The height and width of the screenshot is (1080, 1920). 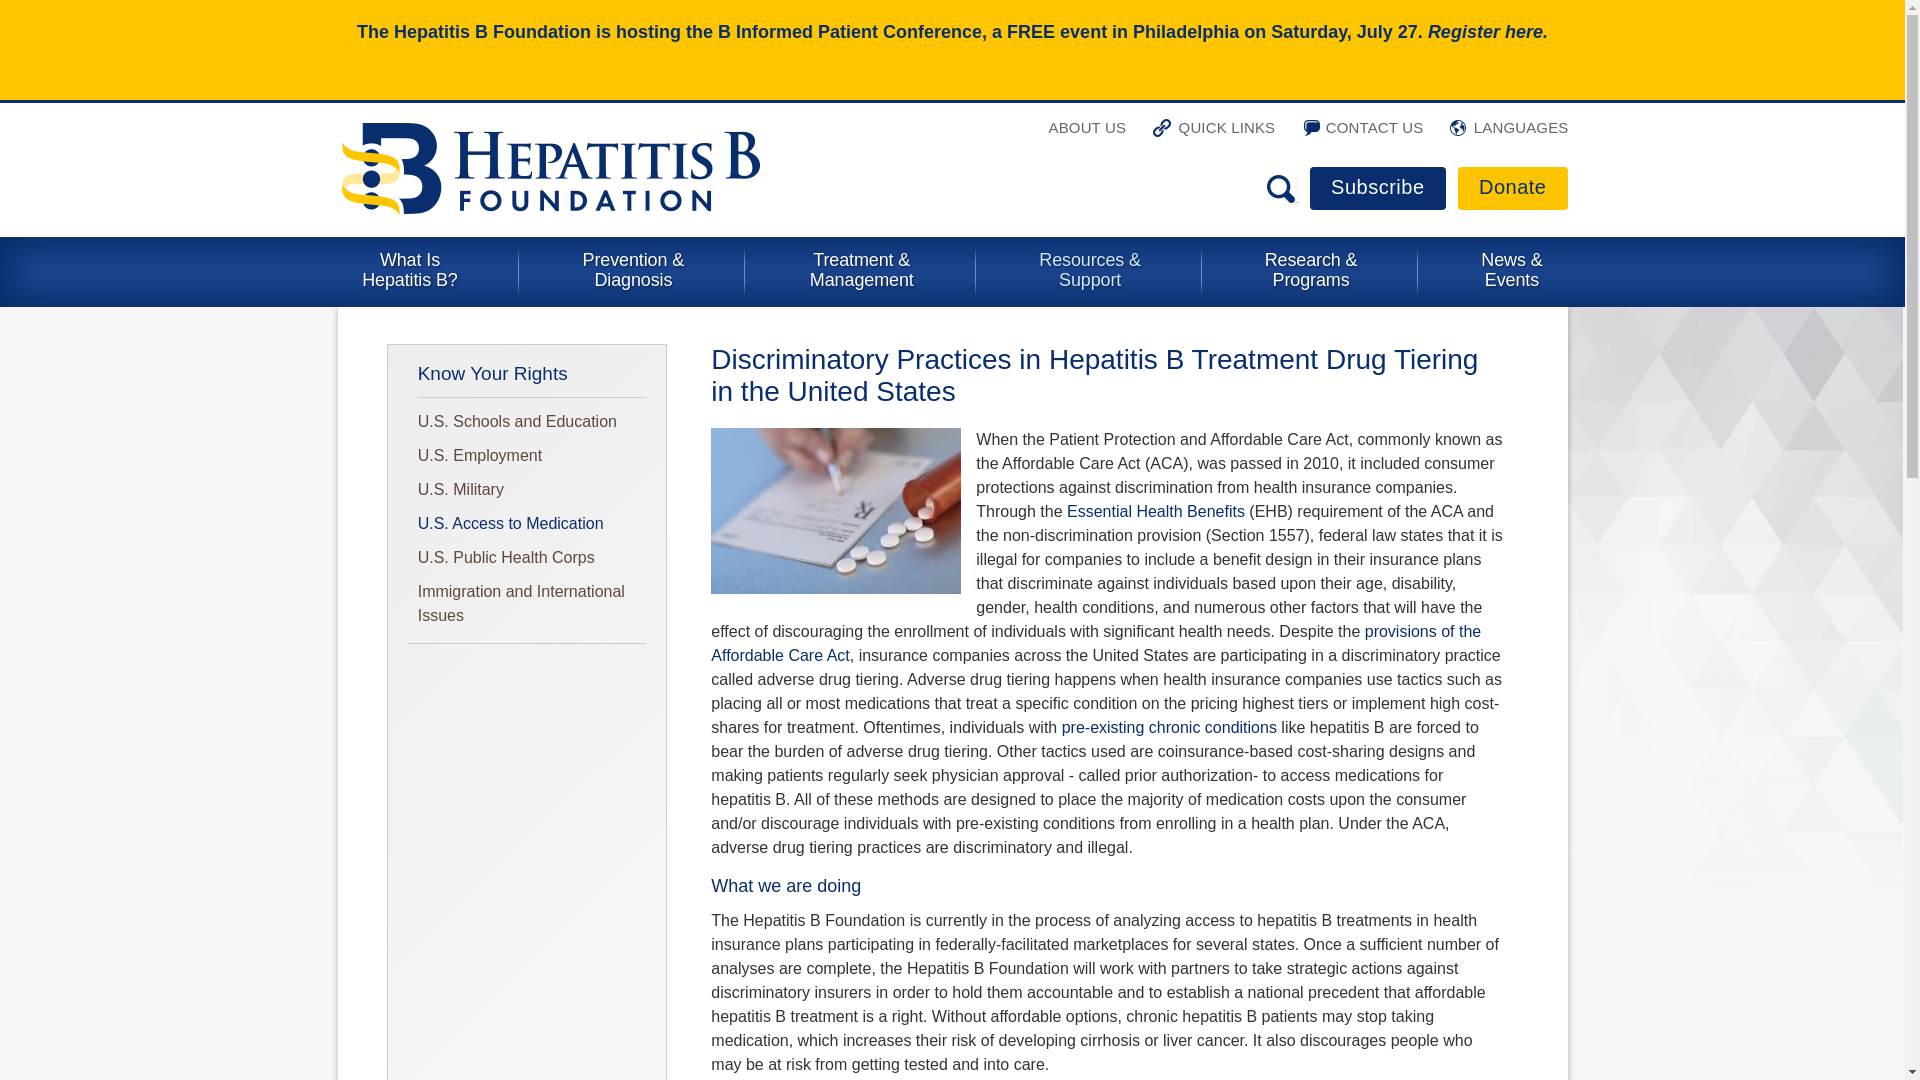 I want to click on ABOUT US, so click(x=1082, y=136).